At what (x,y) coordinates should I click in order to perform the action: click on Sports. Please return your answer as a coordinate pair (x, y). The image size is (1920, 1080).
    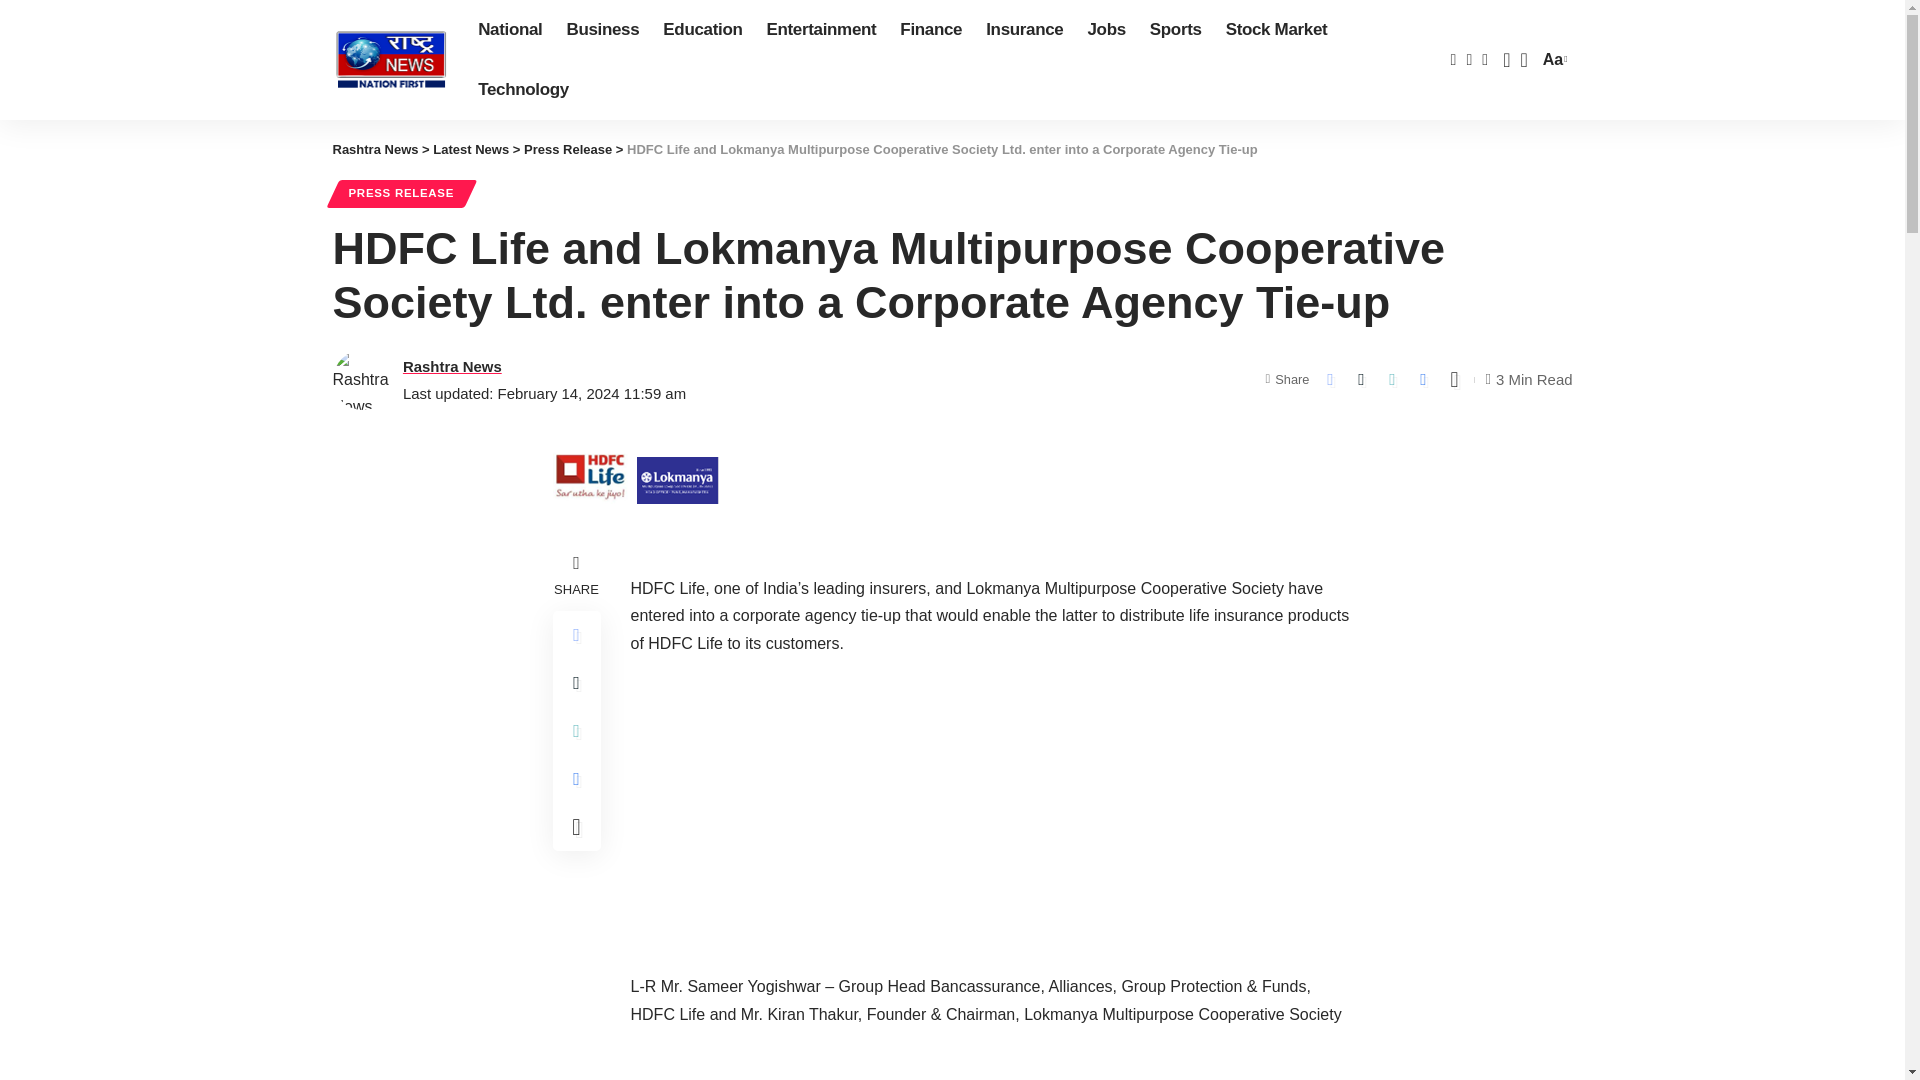
    Looking at the image, I should click on (1176, 30).